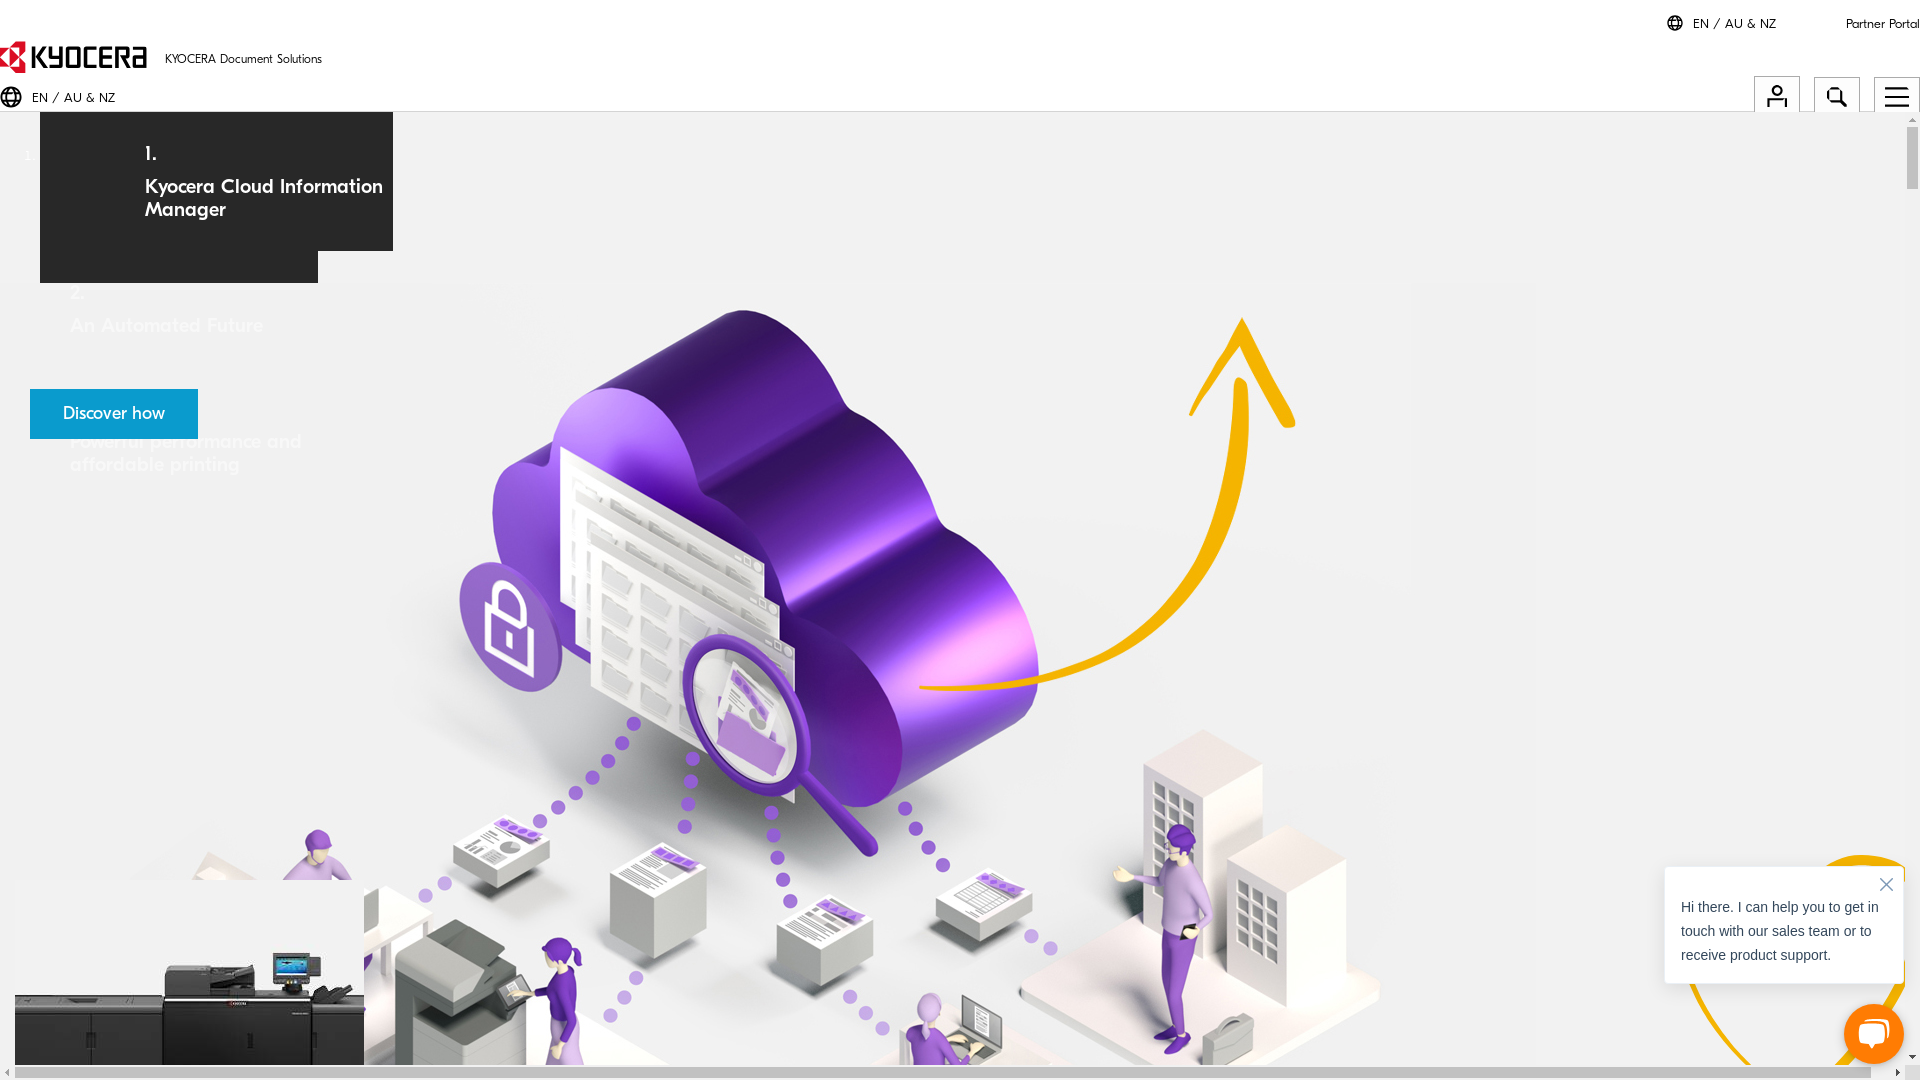 This screenshot has width=1920, height=1080. I want to click on Business Solutions, so click(960, 994).